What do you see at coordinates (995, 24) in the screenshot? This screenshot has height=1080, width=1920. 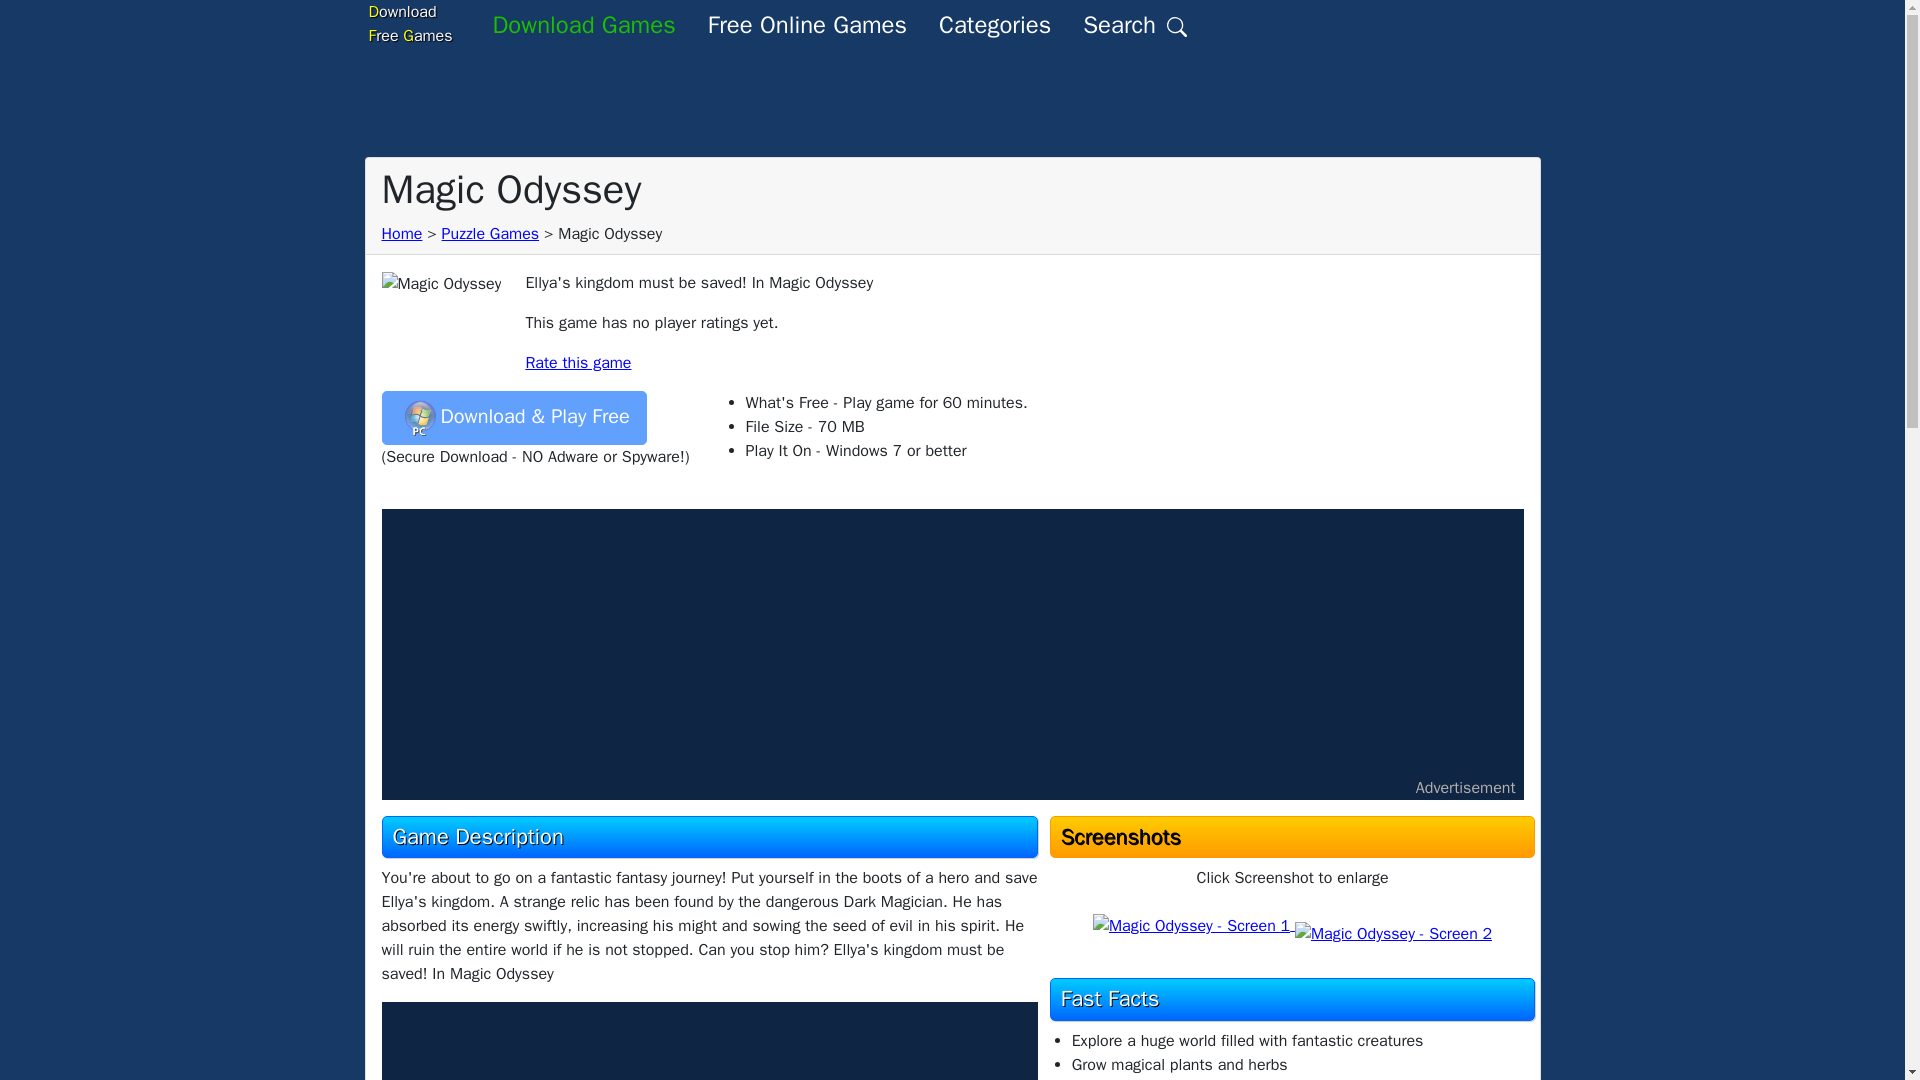 I see `Categories` at bounding box center [995, 24].